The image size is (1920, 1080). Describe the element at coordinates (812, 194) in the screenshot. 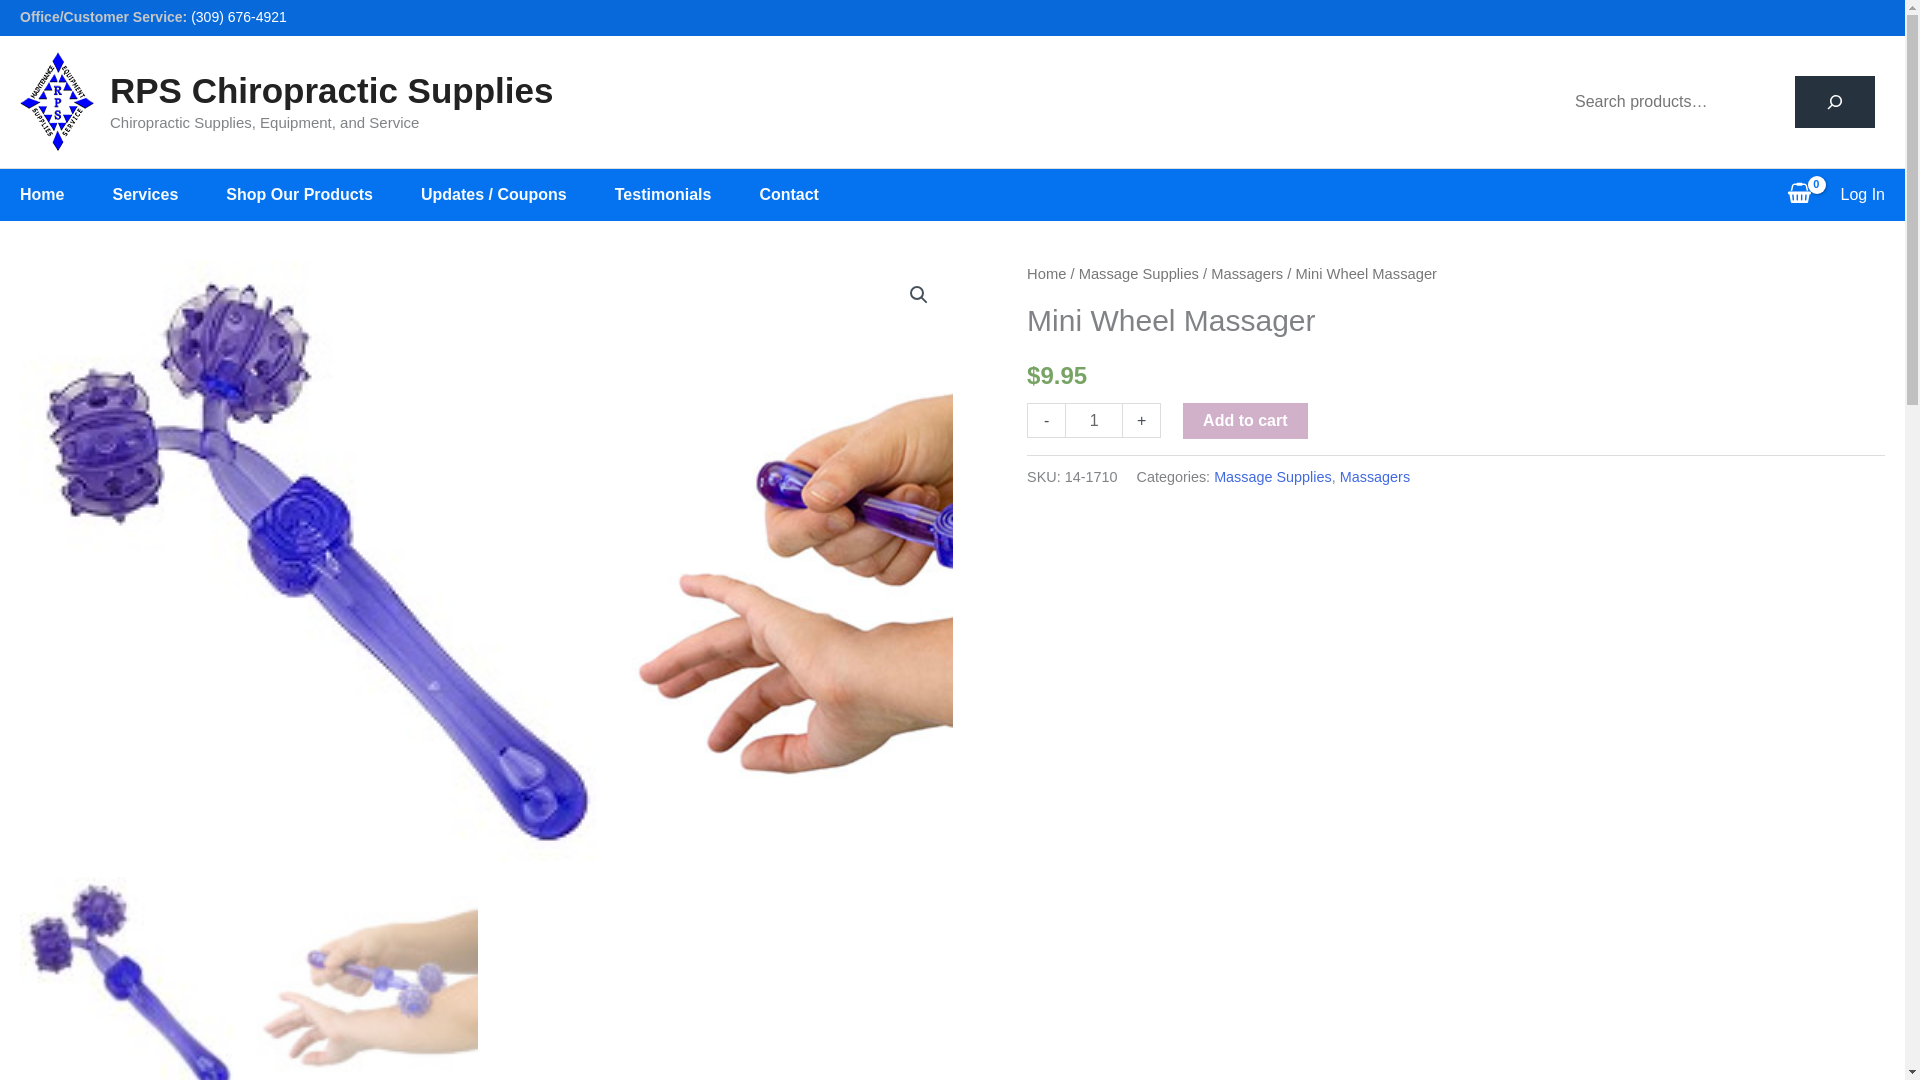

I see `Contact` at that location.